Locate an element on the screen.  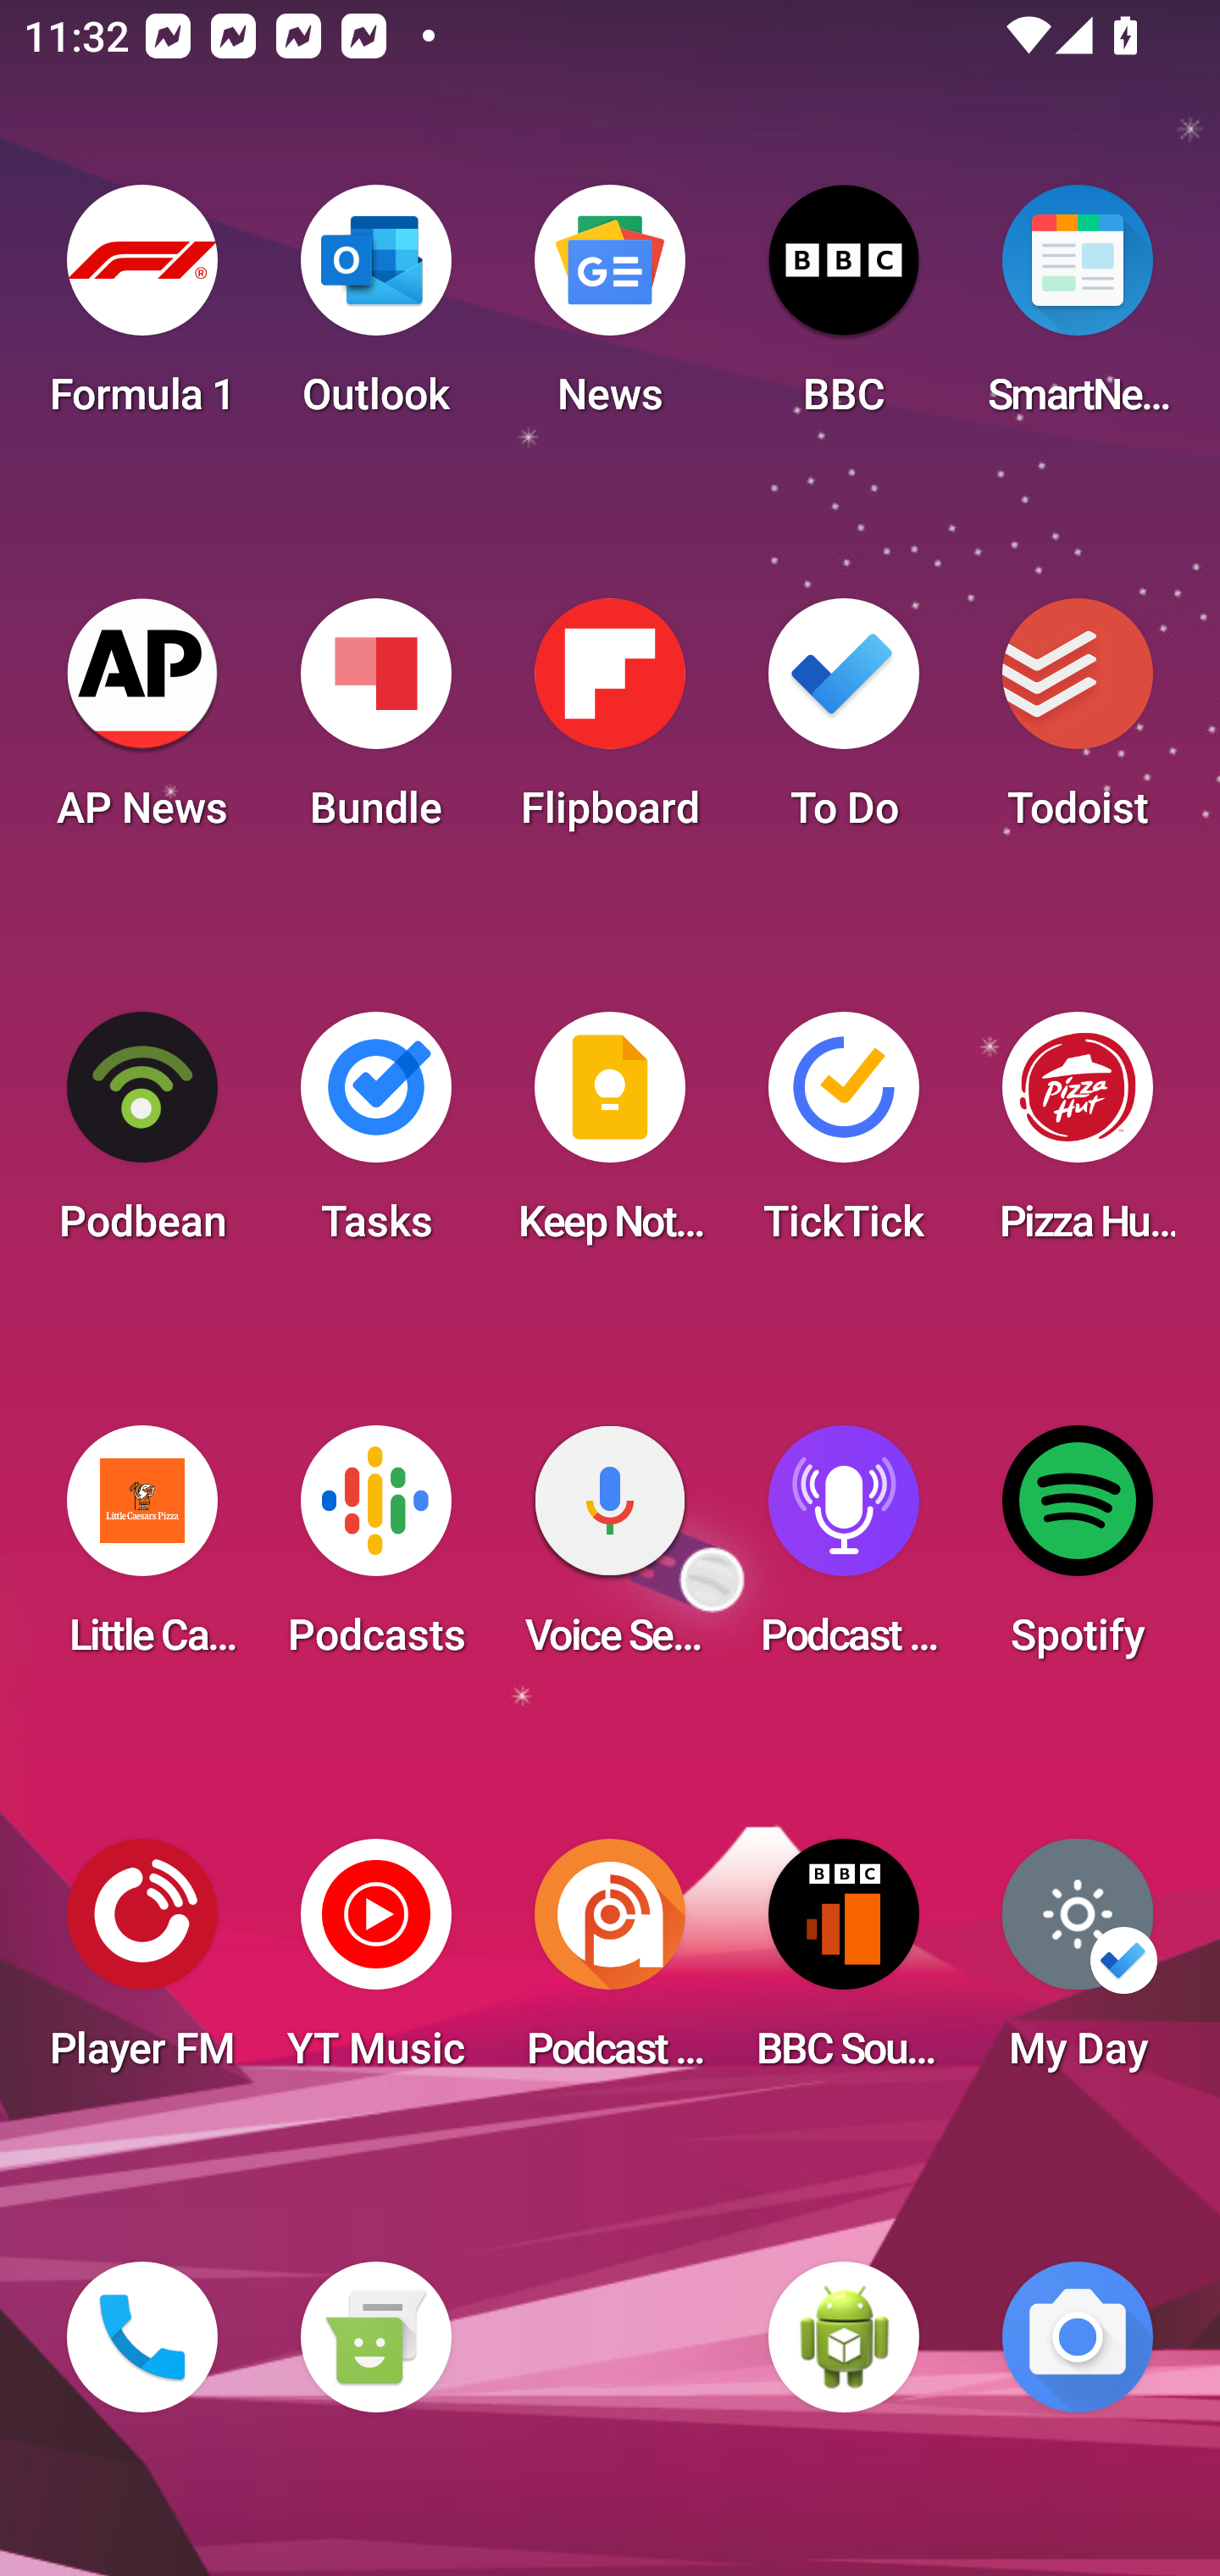
Phone is located at coordinates (142, 2337).